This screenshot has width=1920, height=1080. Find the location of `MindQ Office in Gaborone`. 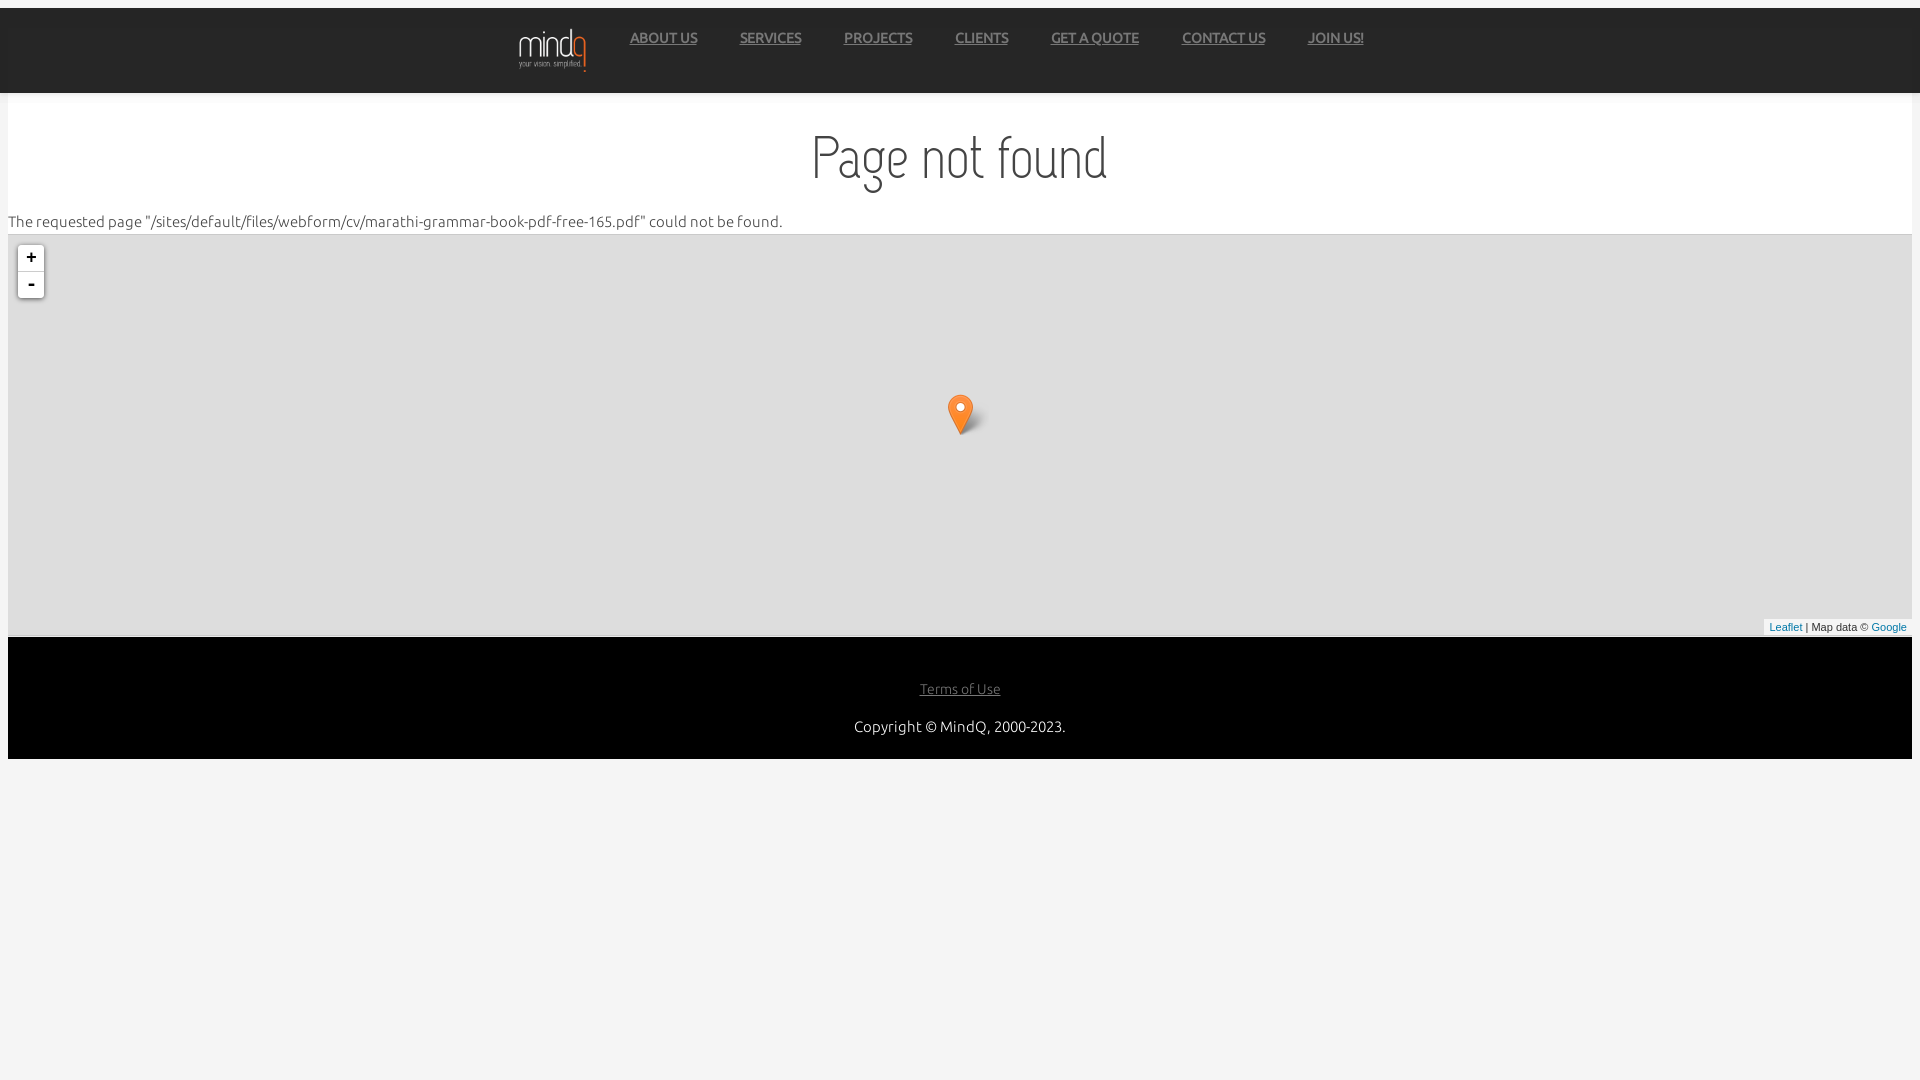

MindQ Office in Gaborone is located at coordinates (960, 414).